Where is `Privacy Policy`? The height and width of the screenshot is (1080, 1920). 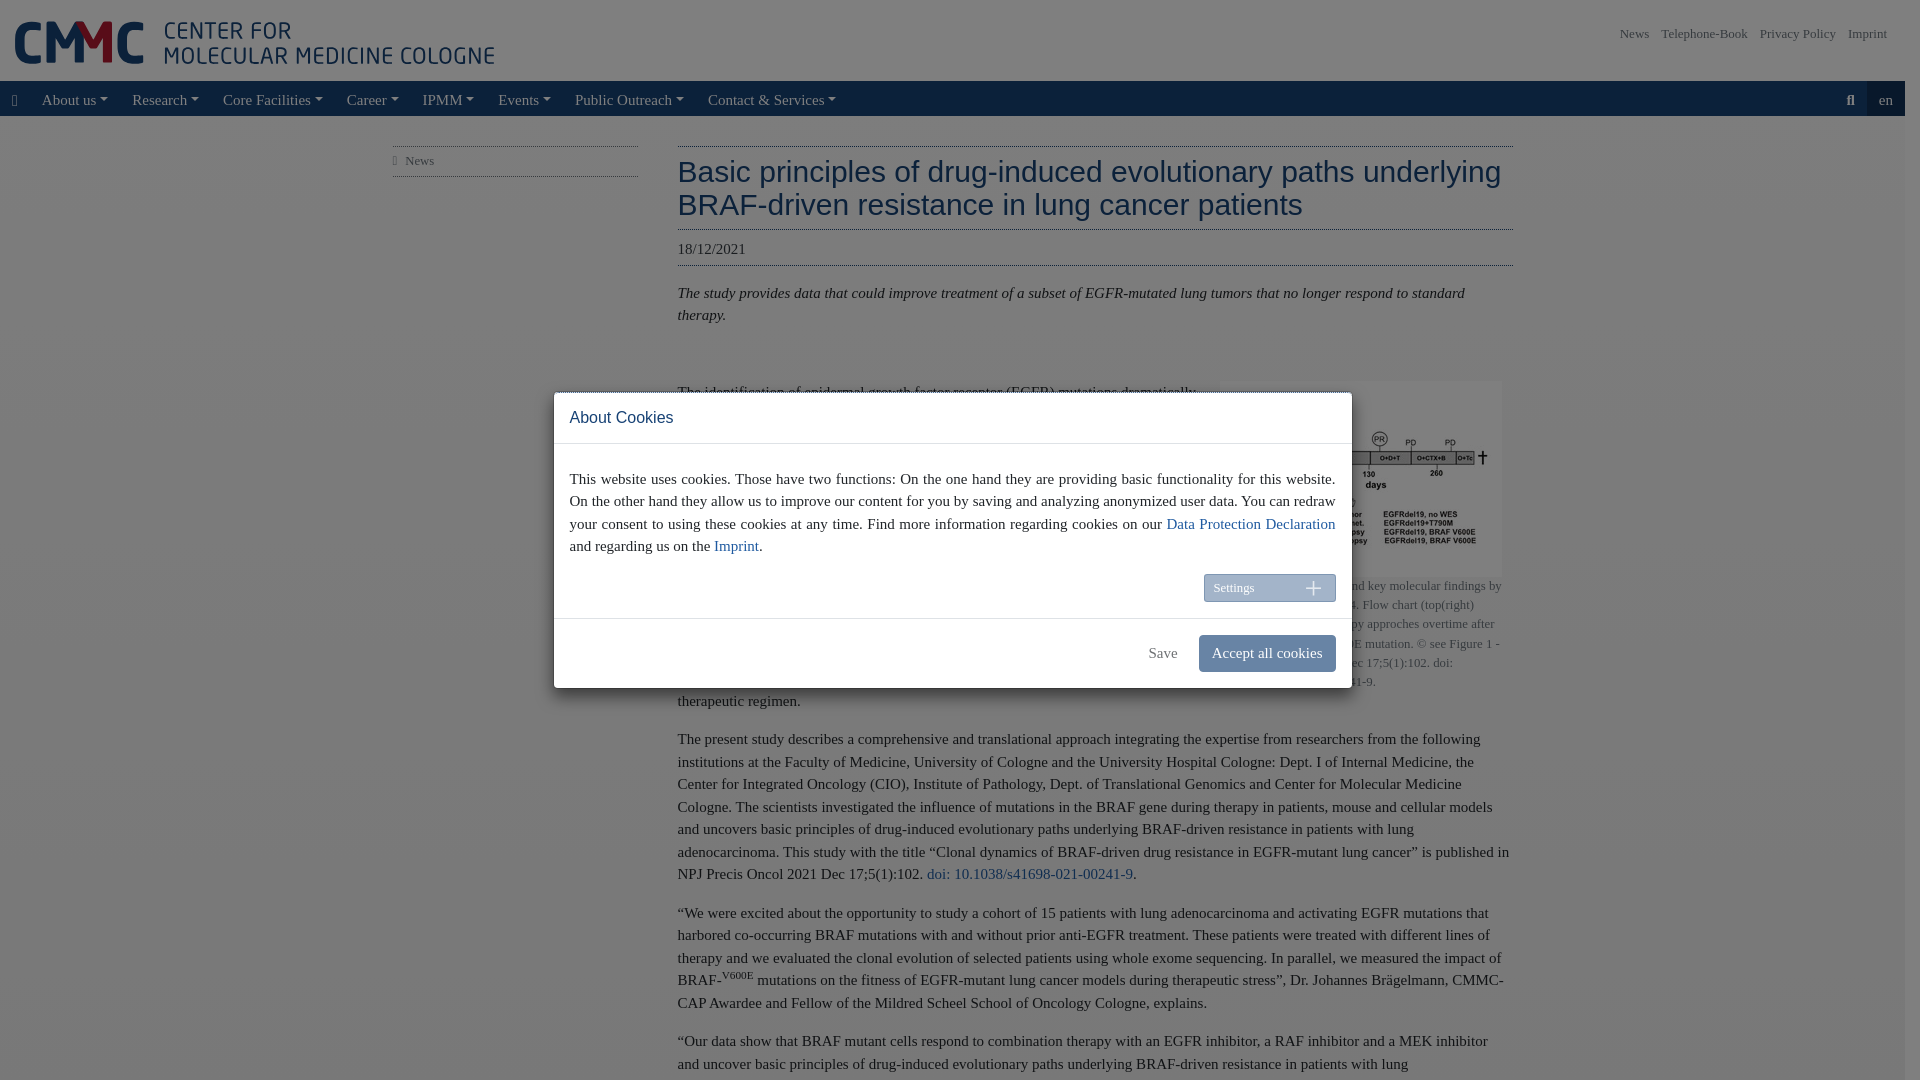 Privacy Policy is located at coordinates (1804, 50).